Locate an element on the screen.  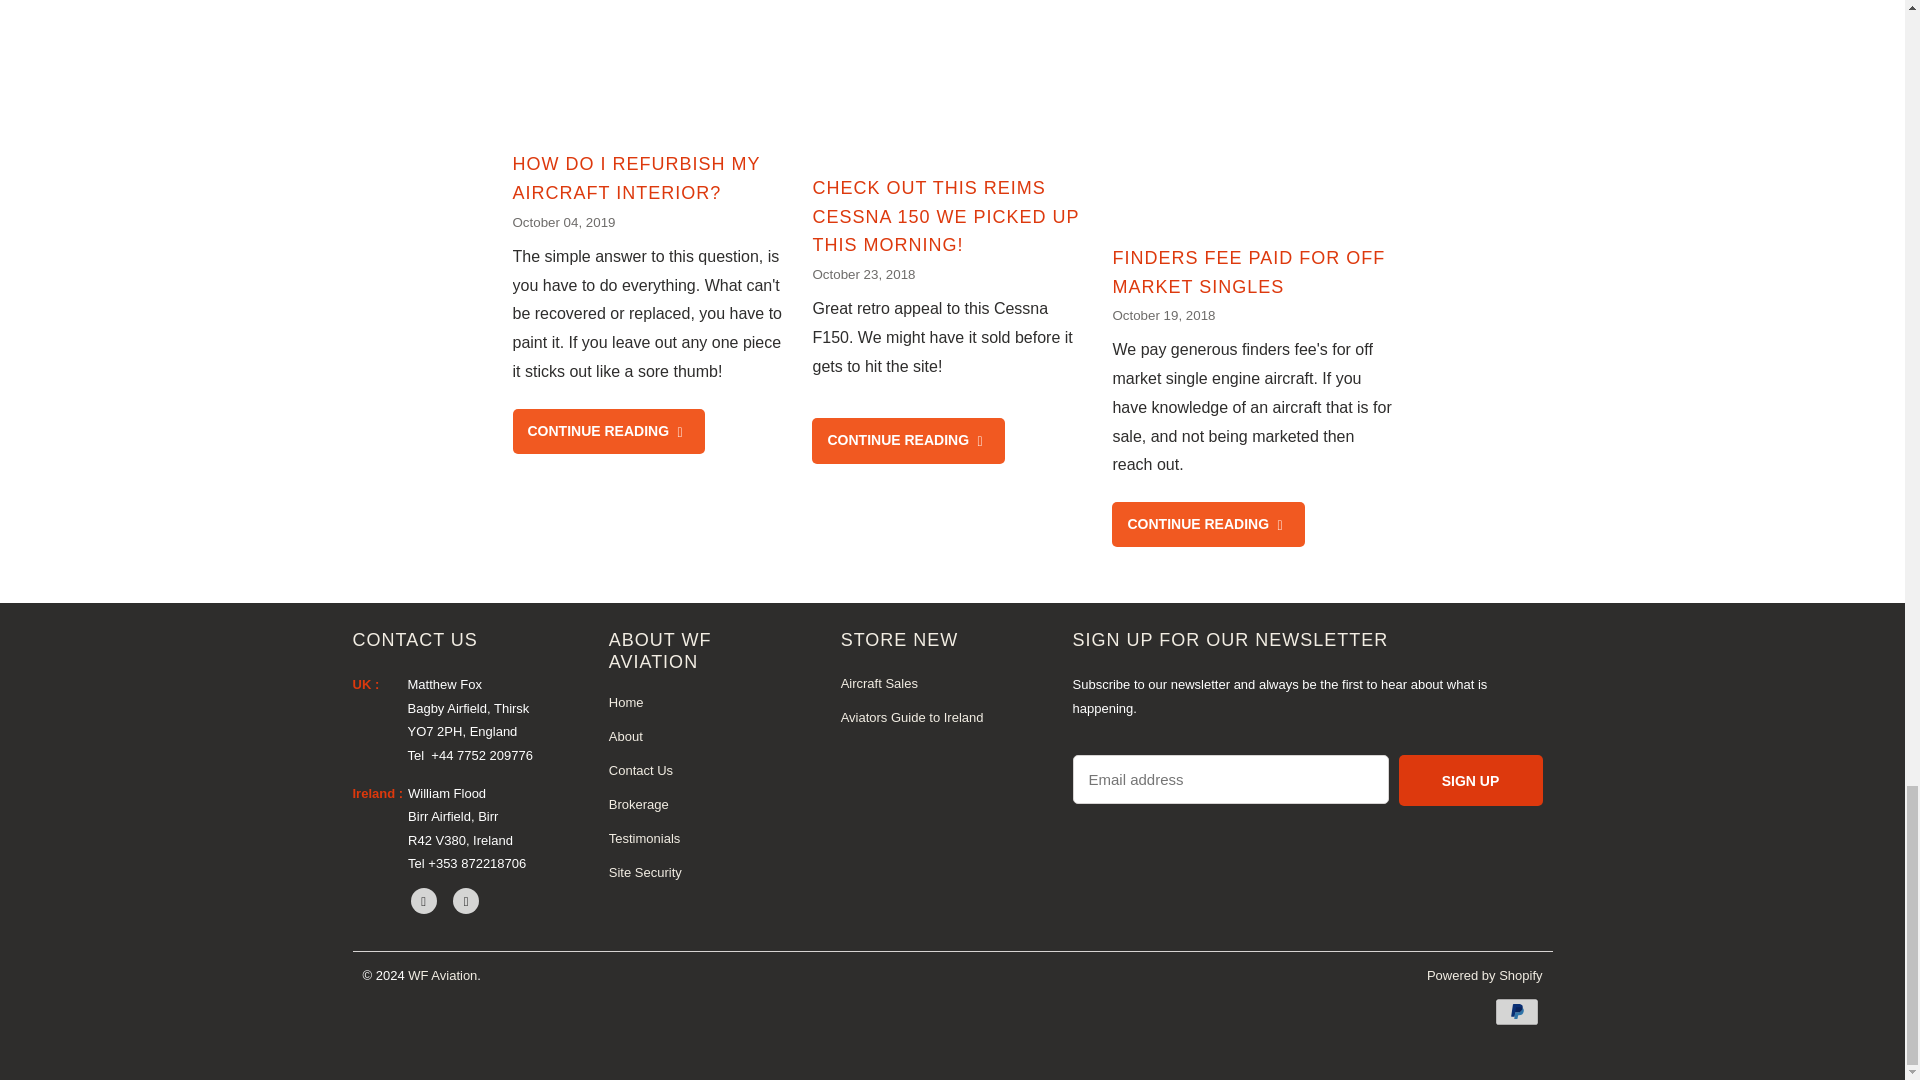
Aviators Guide to Ireland is located at coordinates (912, 716).